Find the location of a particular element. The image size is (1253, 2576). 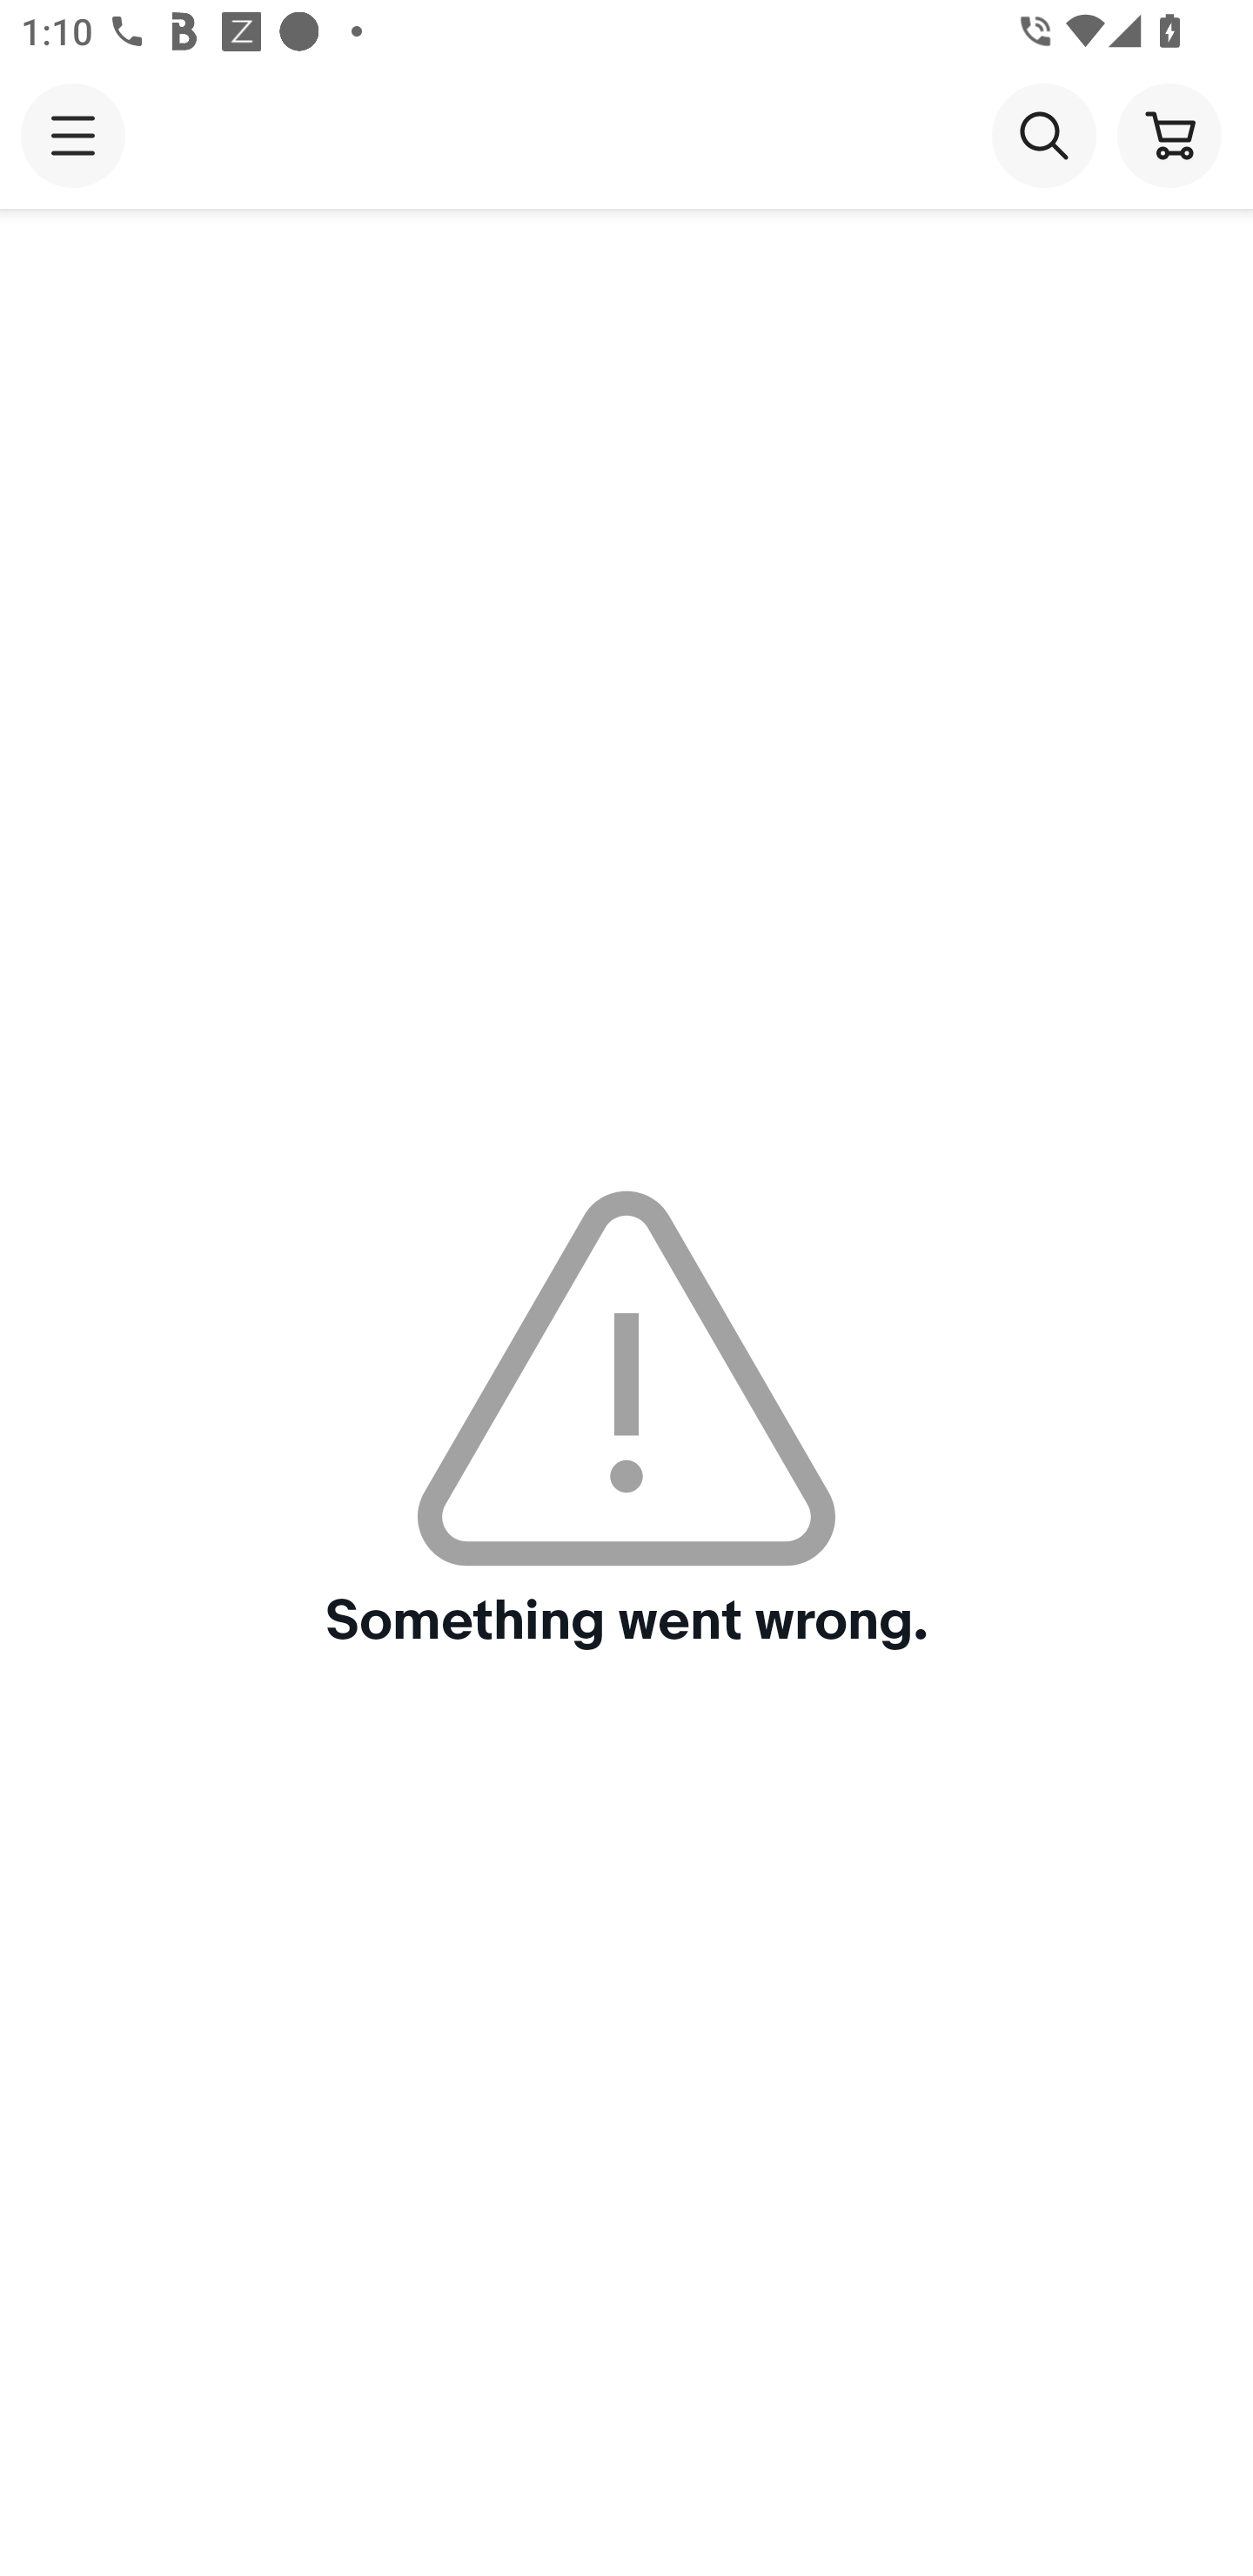

Search is located at coordinates (1043, 134).